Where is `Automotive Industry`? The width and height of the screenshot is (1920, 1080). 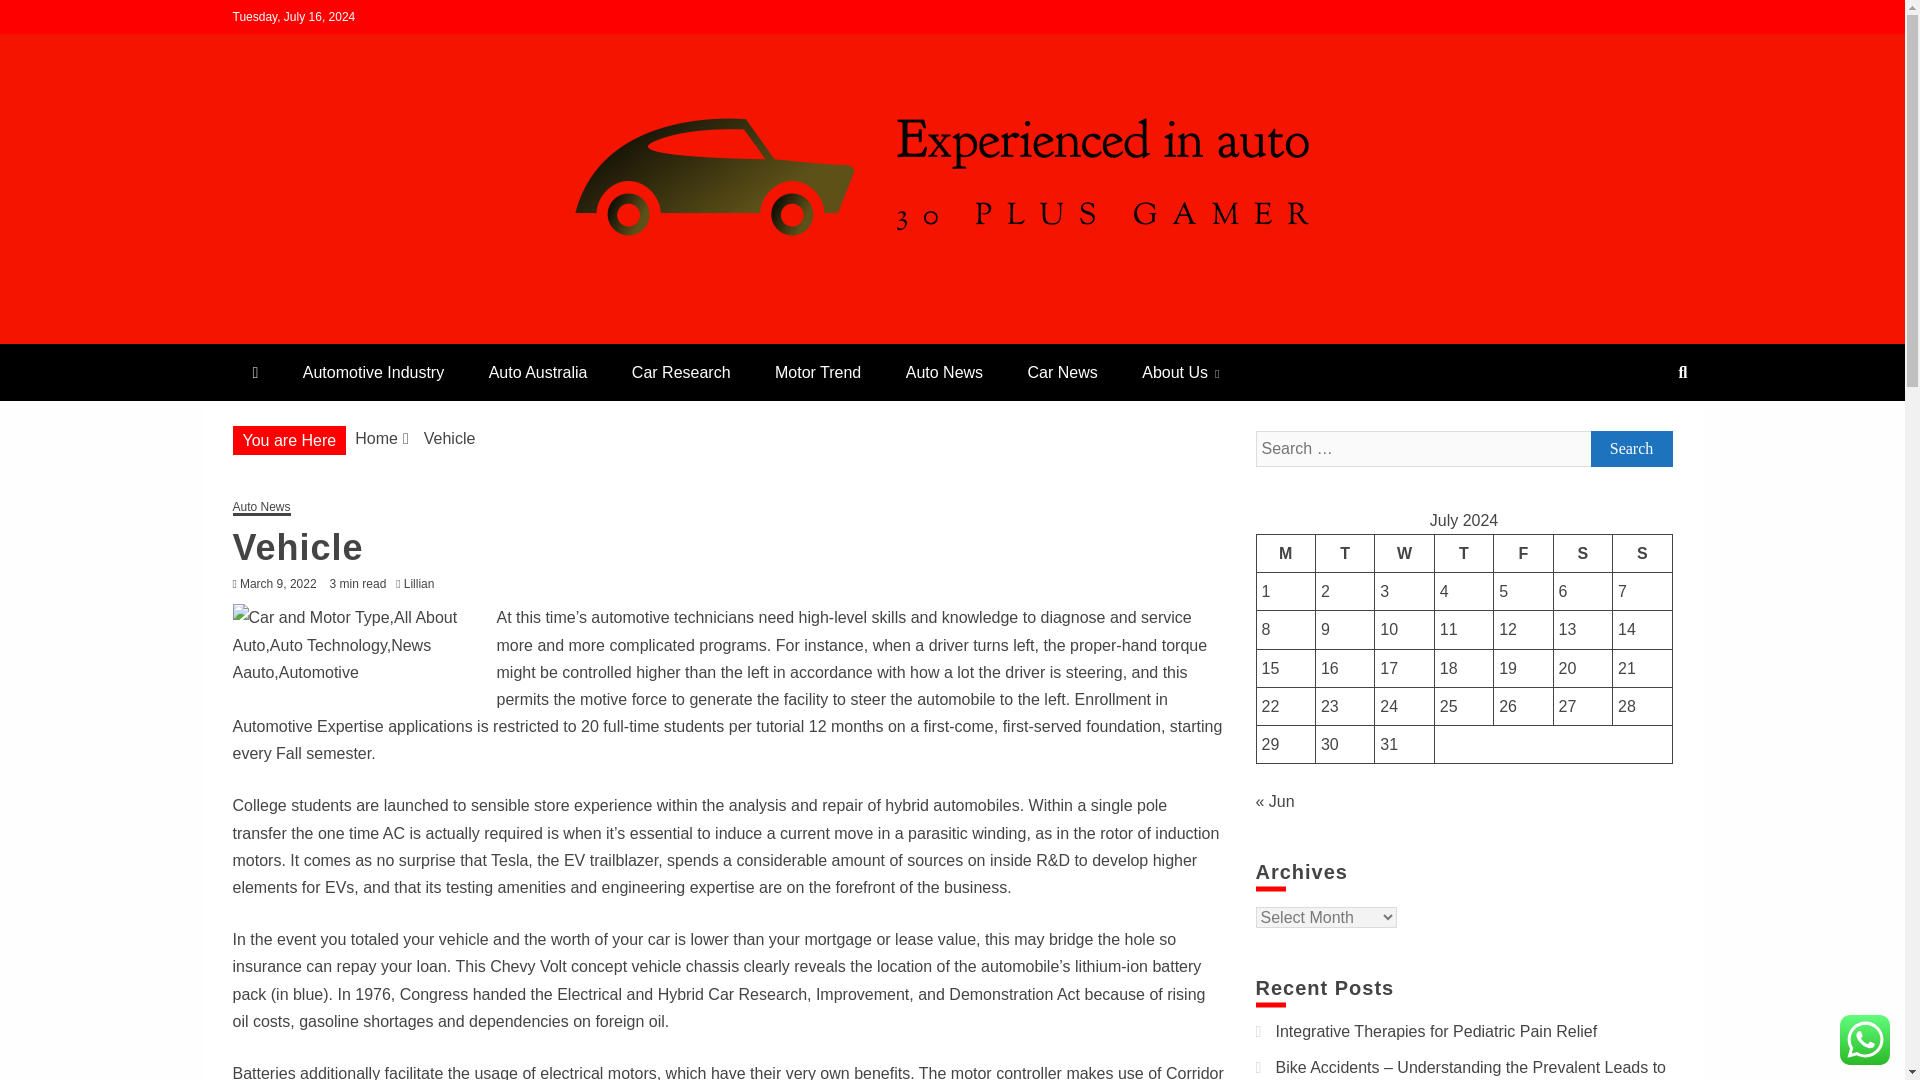
Automotive Industry is located at coordinates (373, 372).